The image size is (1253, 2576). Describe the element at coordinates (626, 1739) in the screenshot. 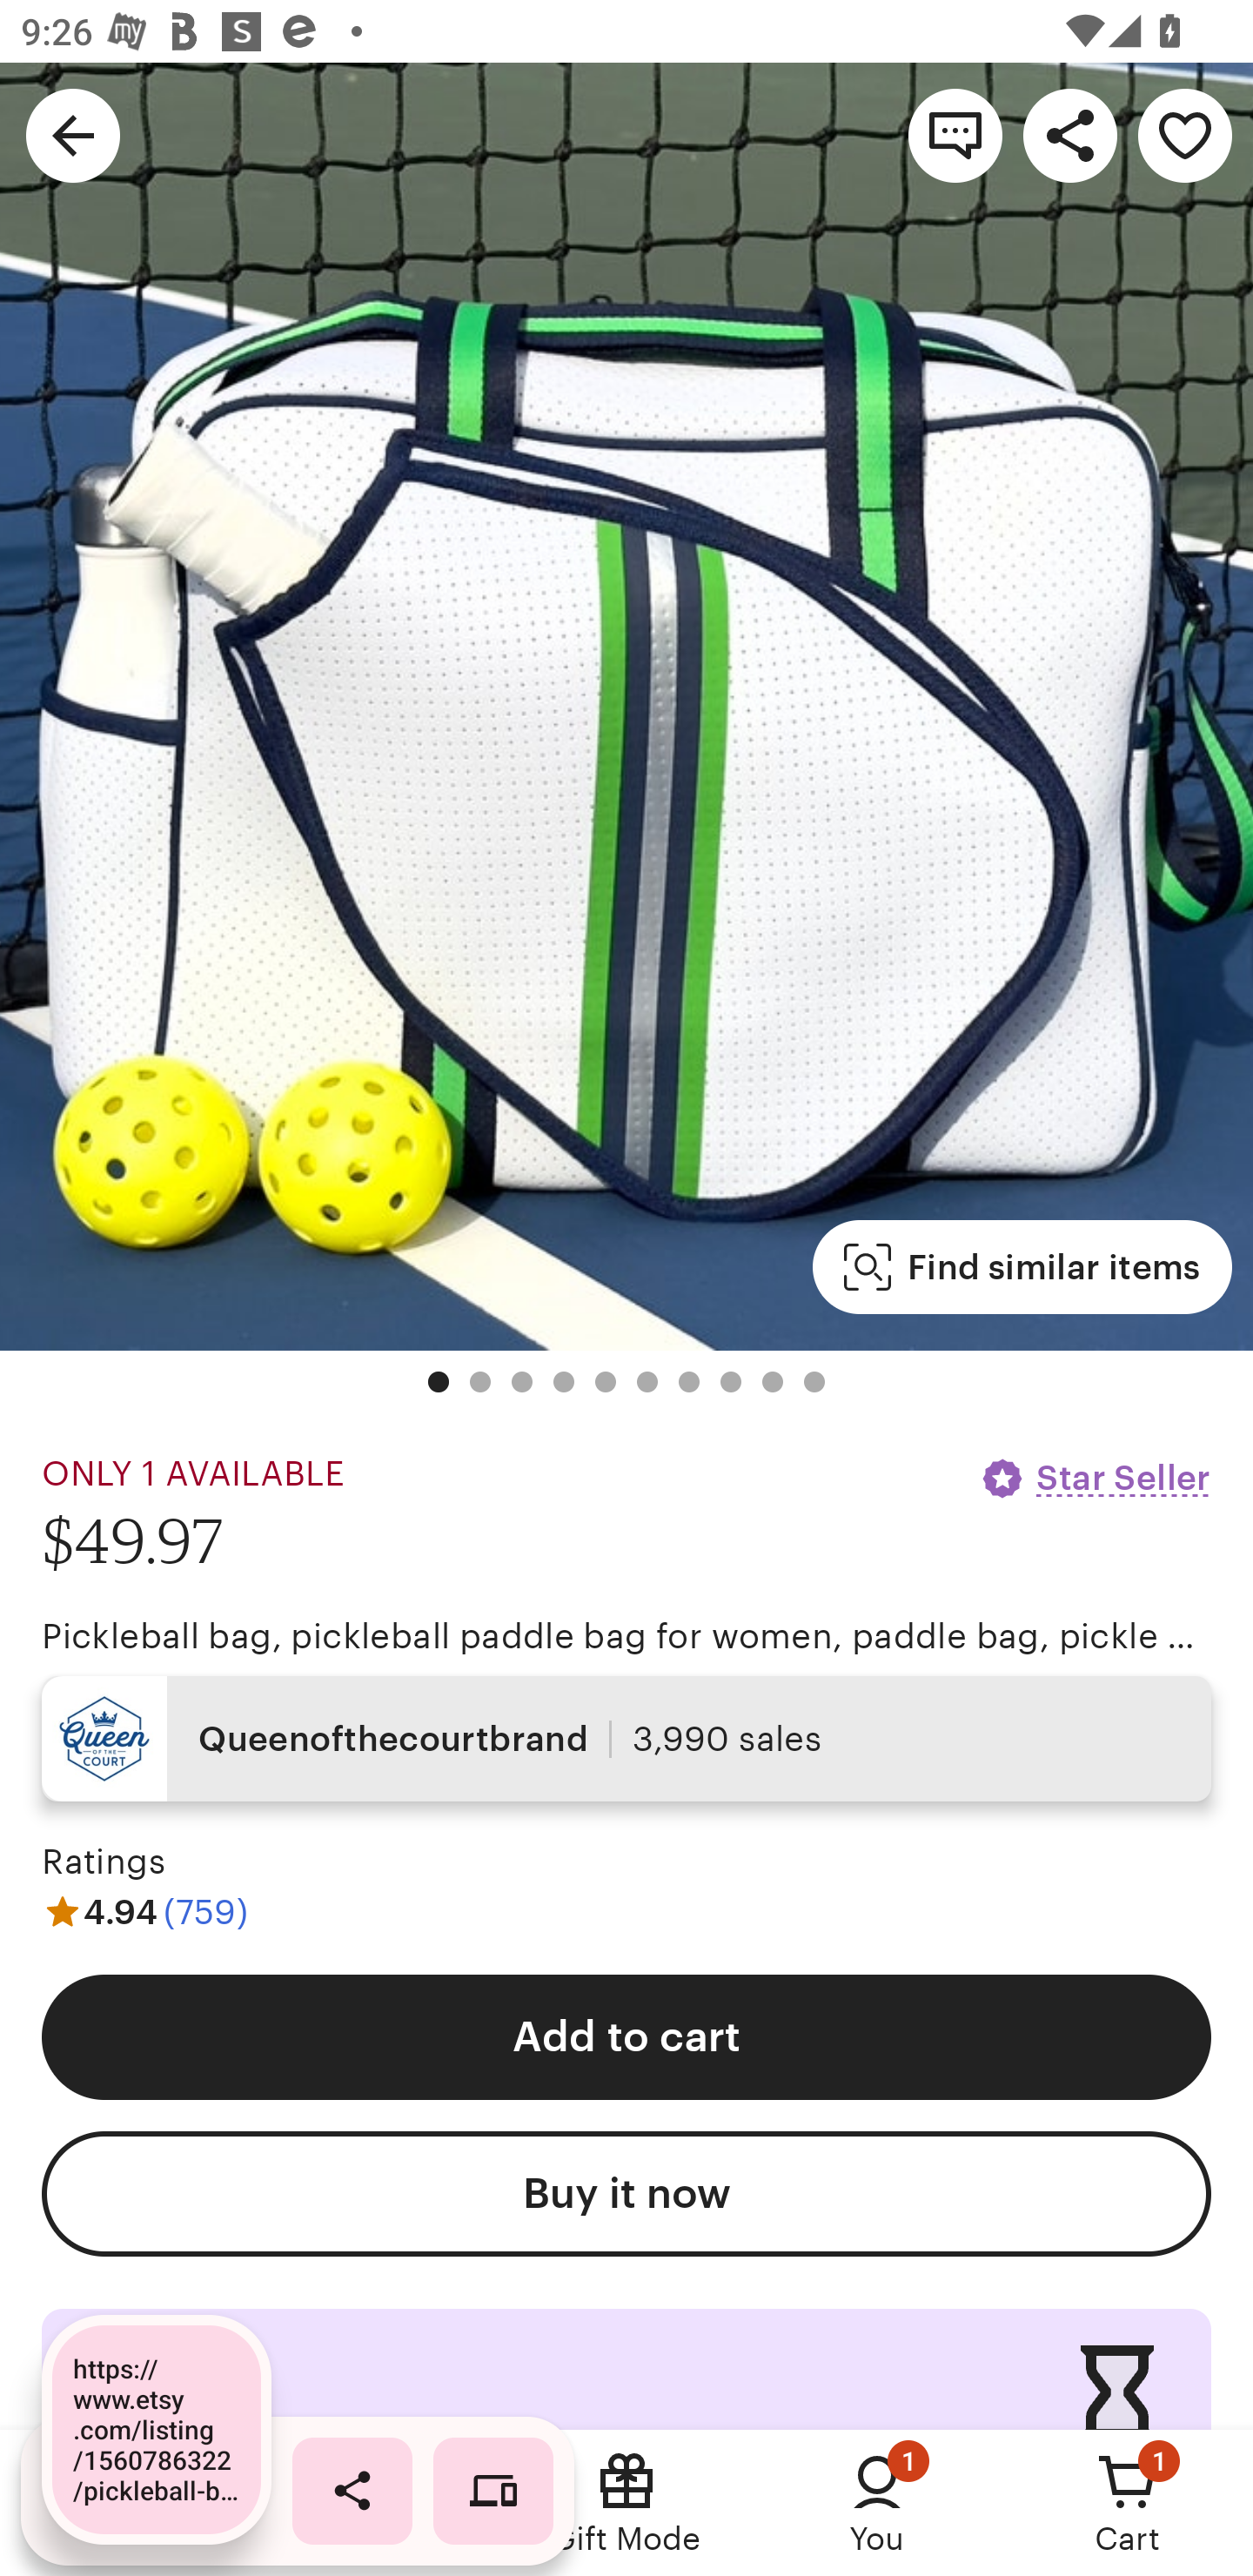

I see `Queenofthecourtbrand 3,990 sales` at that location.